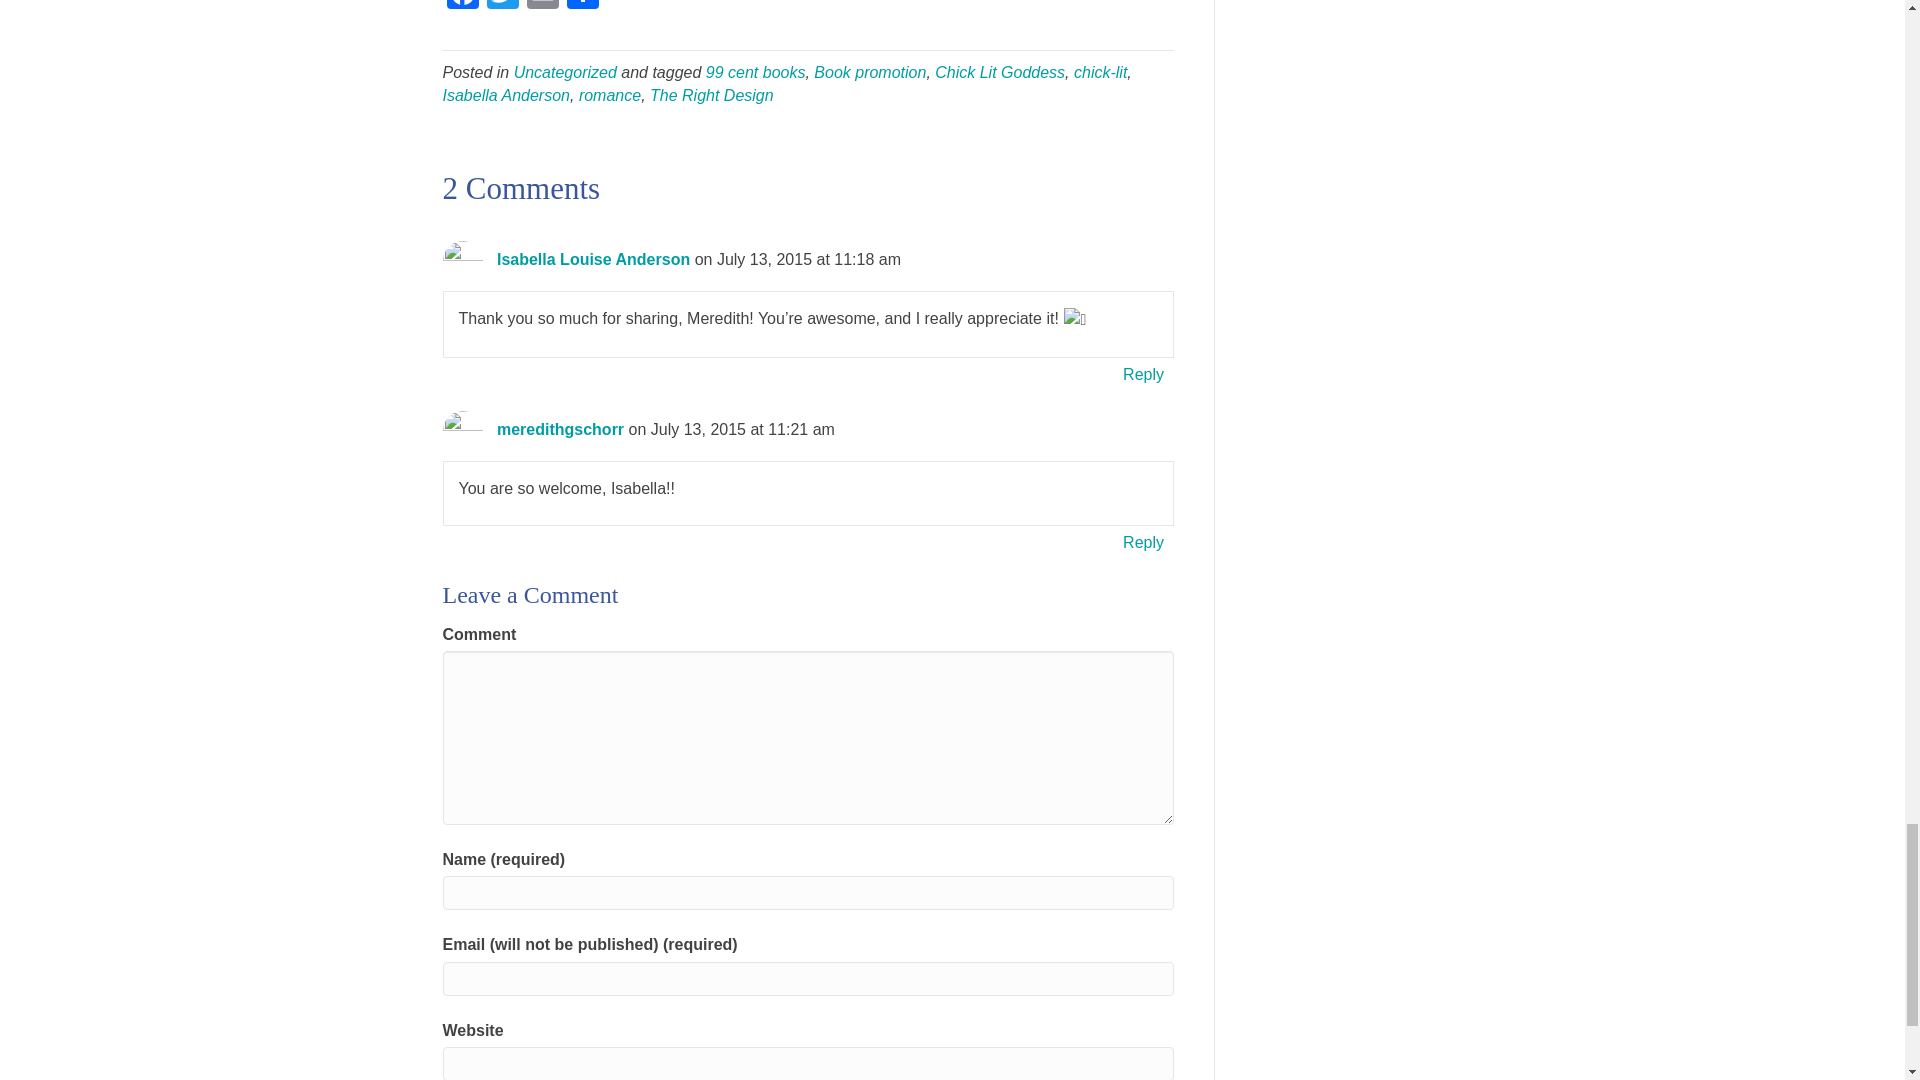  What do you see at coordinates (1143, 374) in the screenshot?
I see `Reply` at bounding box center [1143, 374].